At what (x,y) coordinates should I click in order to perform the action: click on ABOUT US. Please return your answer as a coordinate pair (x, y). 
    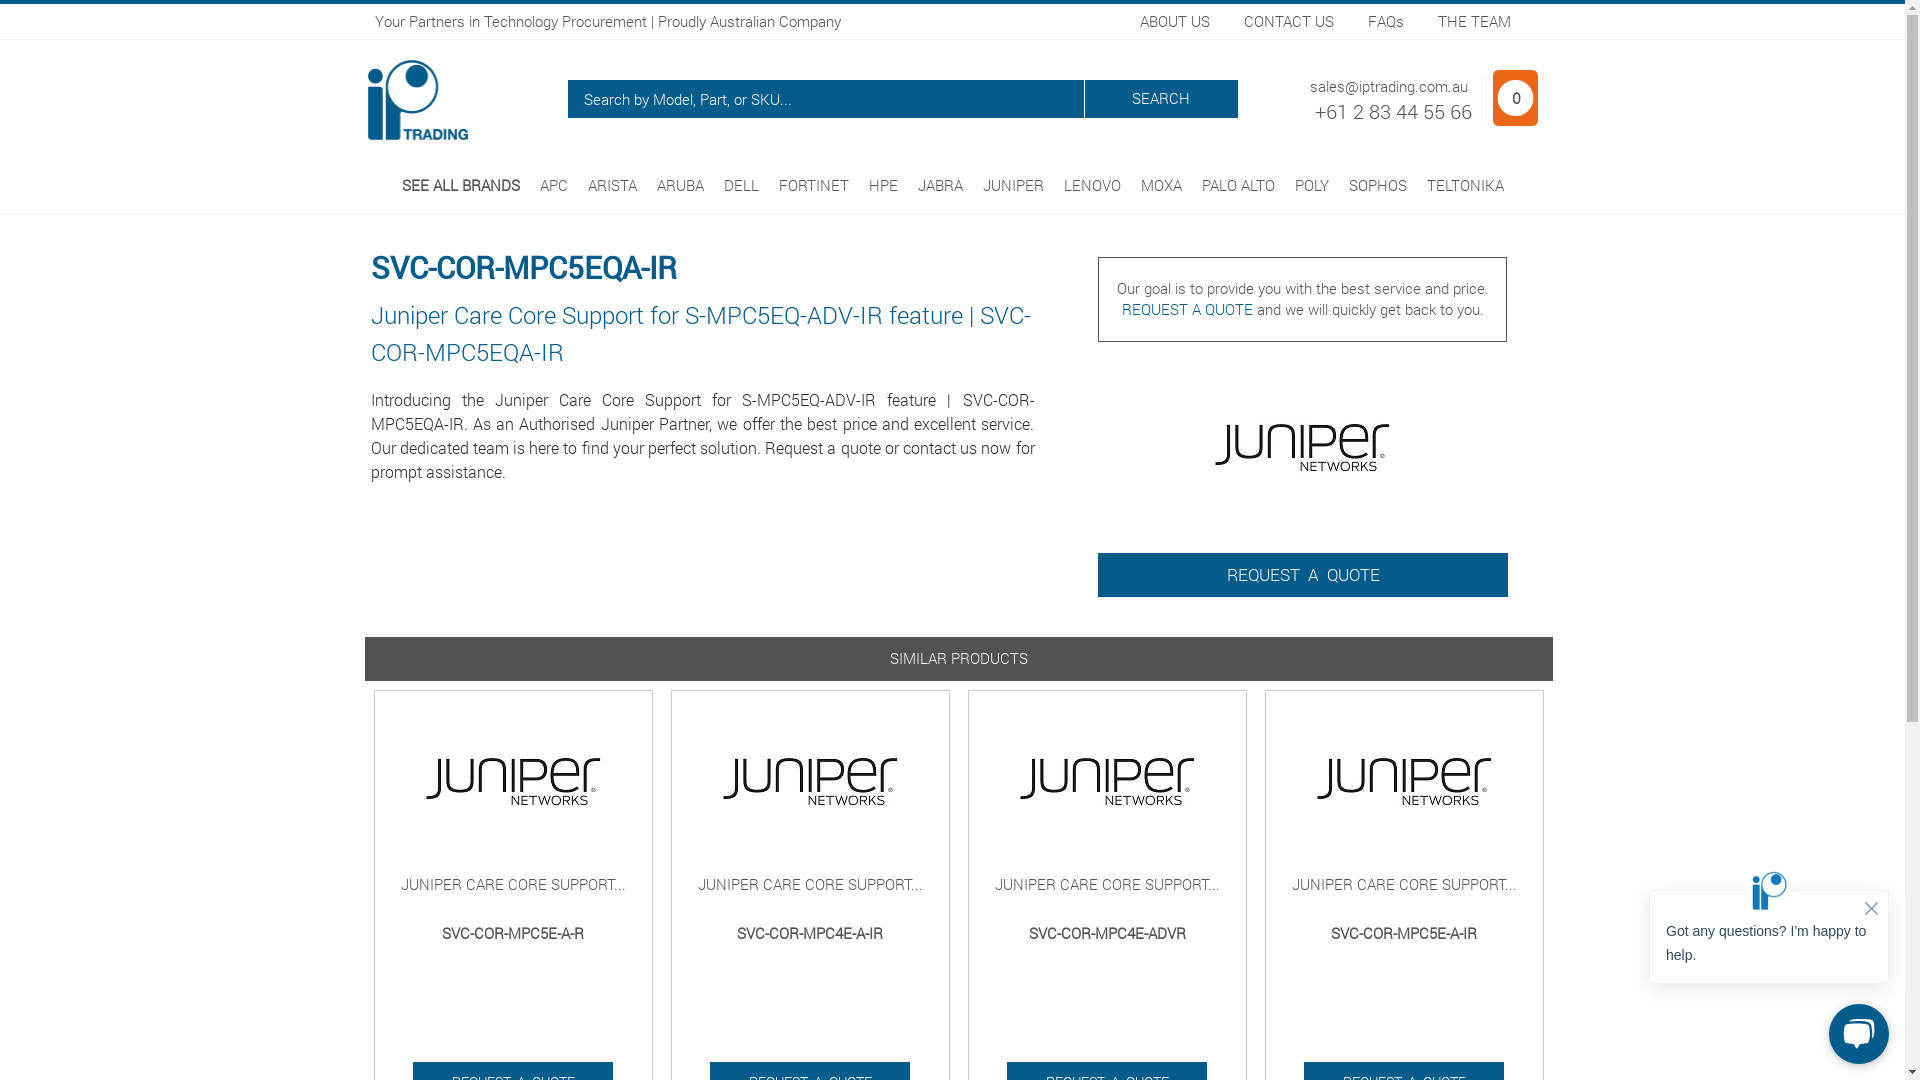
    Looking at the image, I should click on (1175, 21).